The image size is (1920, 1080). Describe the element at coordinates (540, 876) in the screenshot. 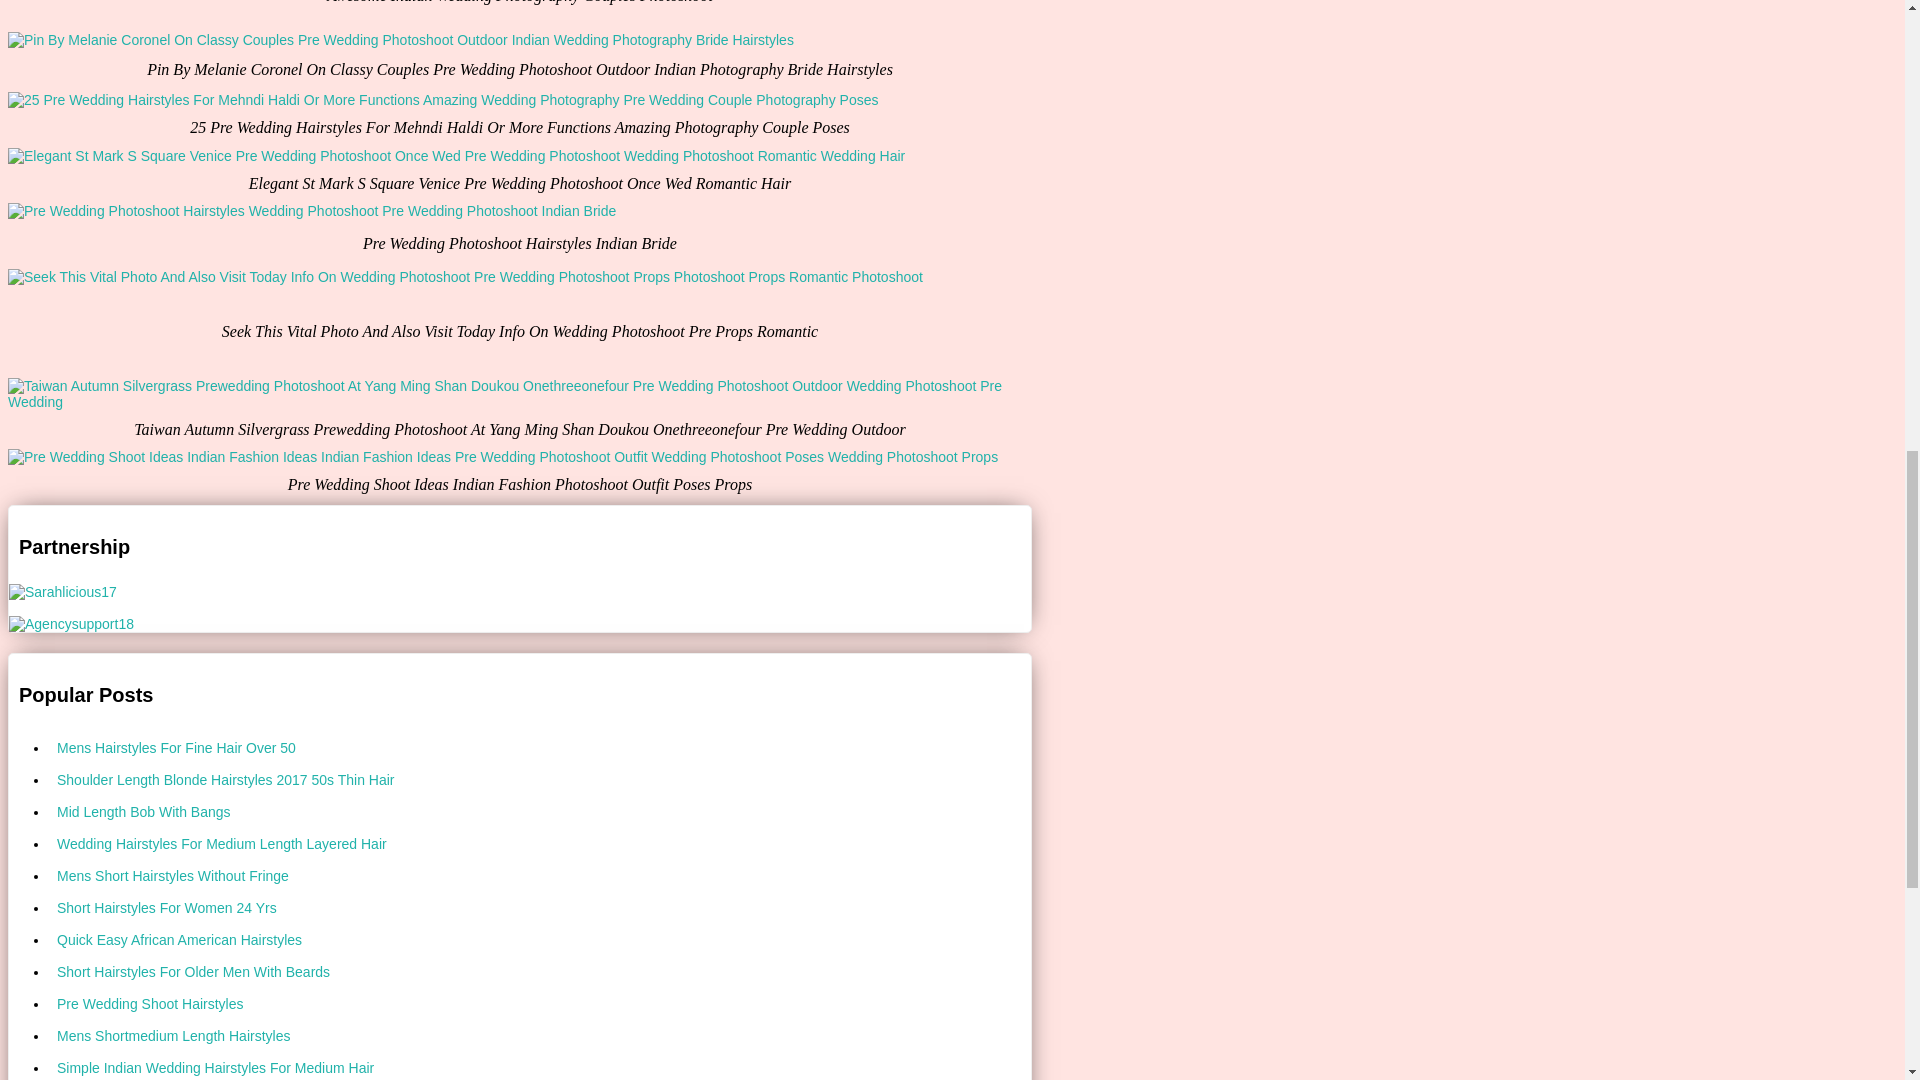

I see `Mens Short Hairstyles Without Fringe` at that location.